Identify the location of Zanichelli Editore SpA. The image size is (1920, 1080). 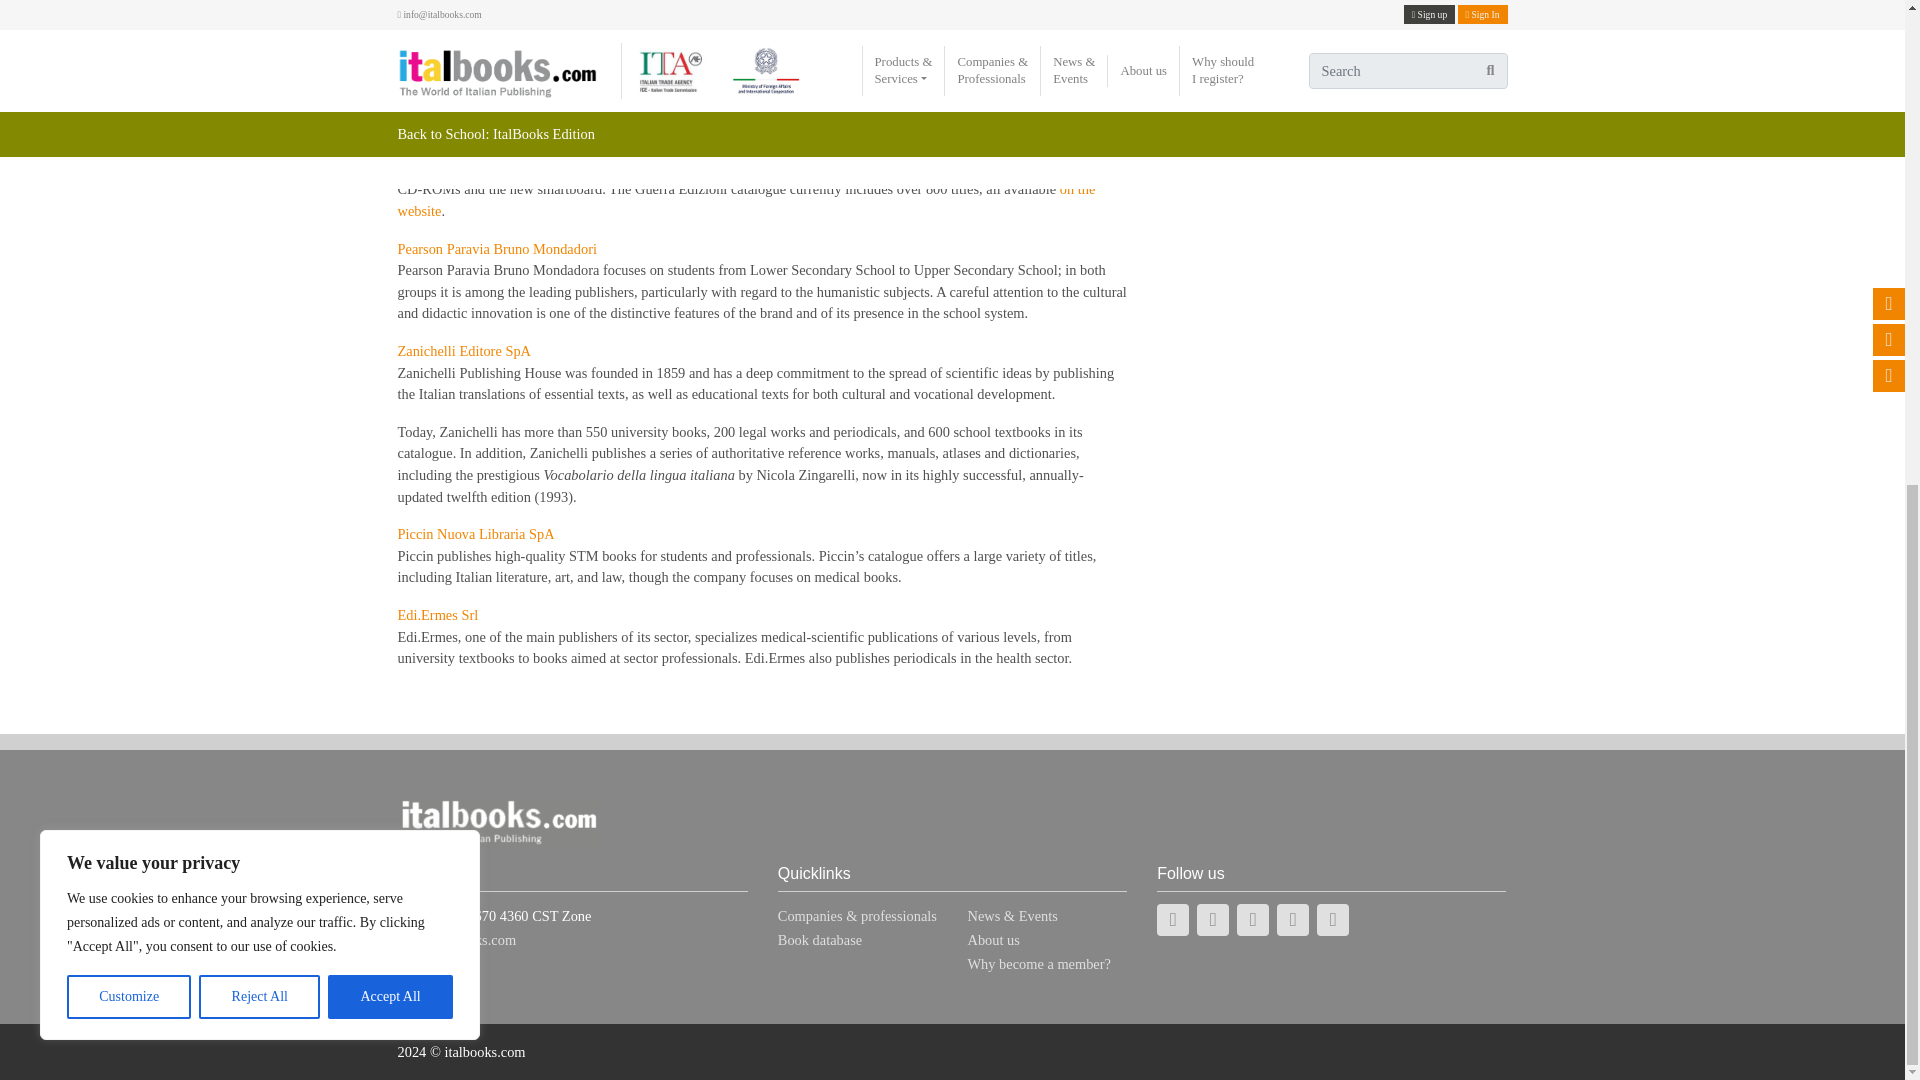
(464, 350).